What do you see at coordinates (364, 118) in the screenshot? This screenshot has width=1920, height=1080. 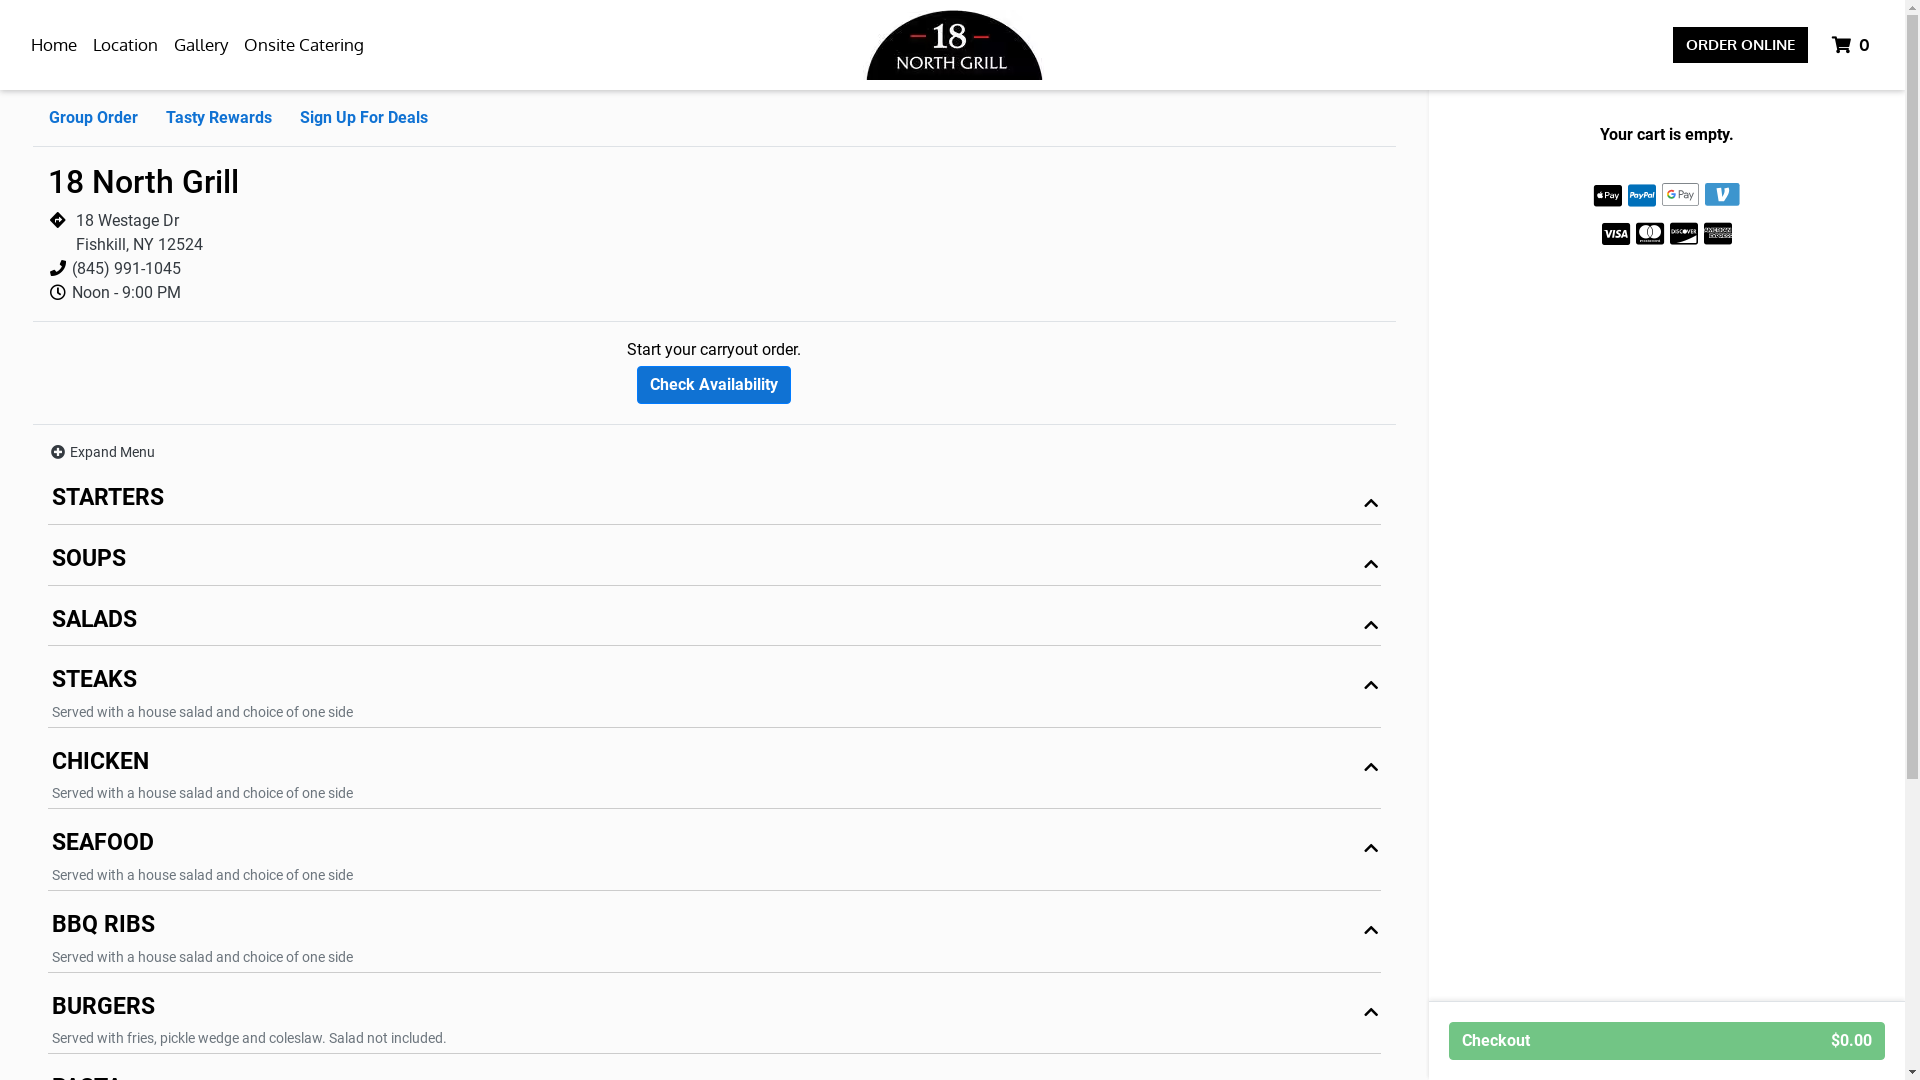 I see `Sign Up For Deals` at bounding box center [364, 118].